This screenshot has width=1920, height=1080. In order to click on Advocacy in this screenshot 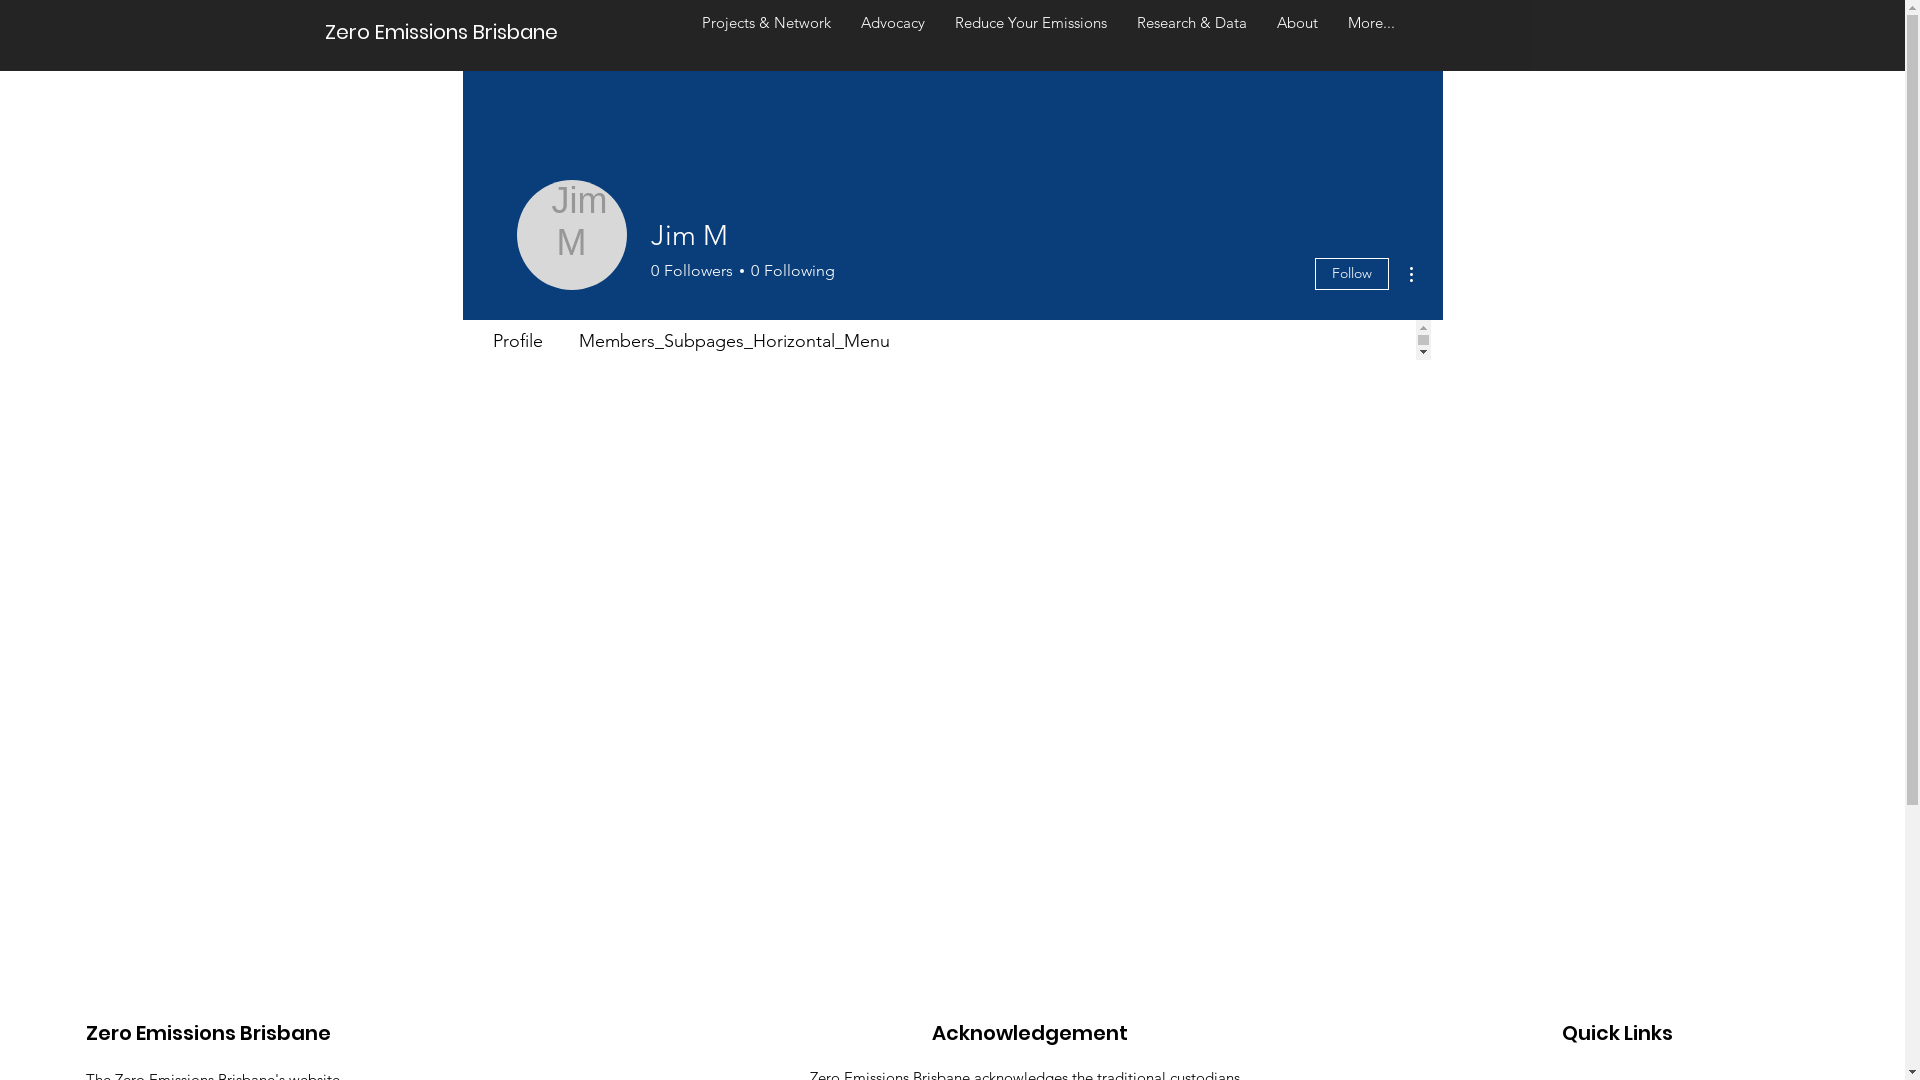, I will do `click(893, 32)`.